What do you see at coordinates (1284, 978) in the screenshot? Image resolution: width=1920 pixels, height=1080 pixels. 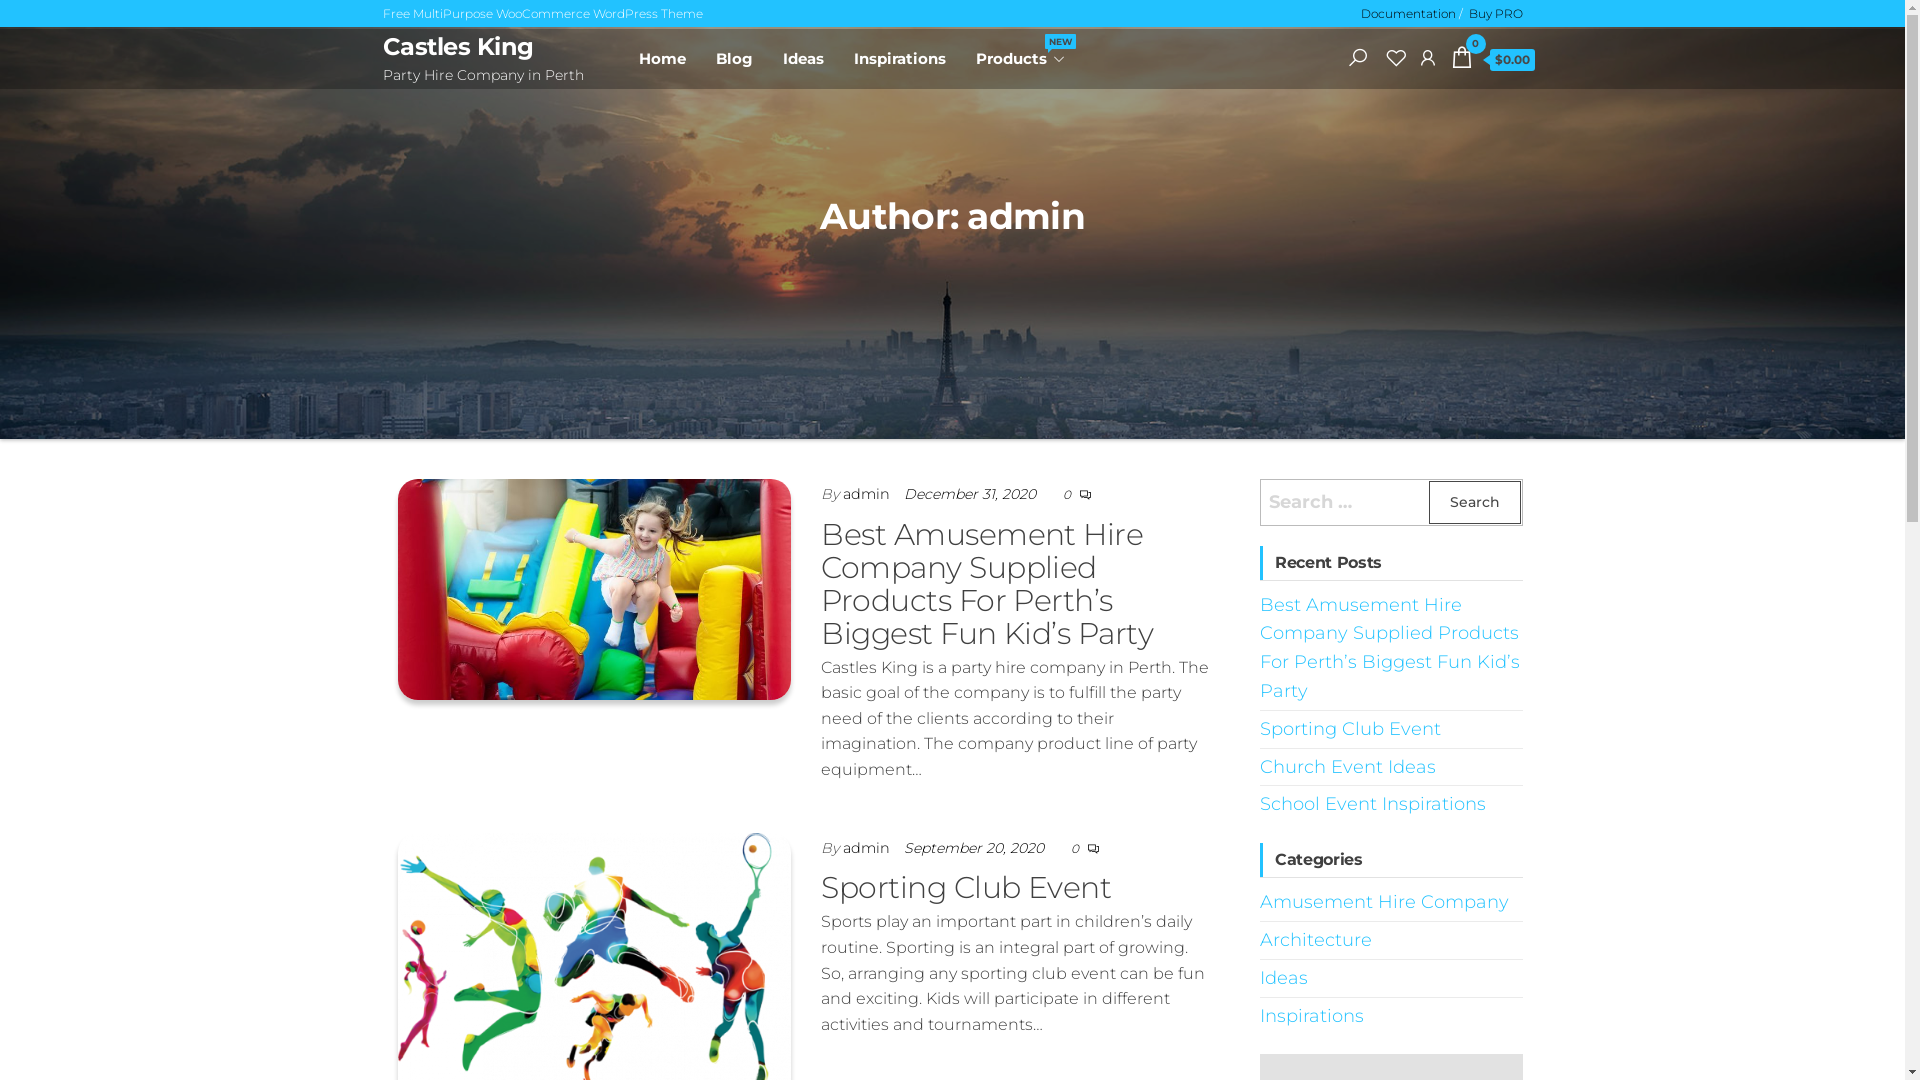 I see `Ideas` at bounding box center [1284, 978].